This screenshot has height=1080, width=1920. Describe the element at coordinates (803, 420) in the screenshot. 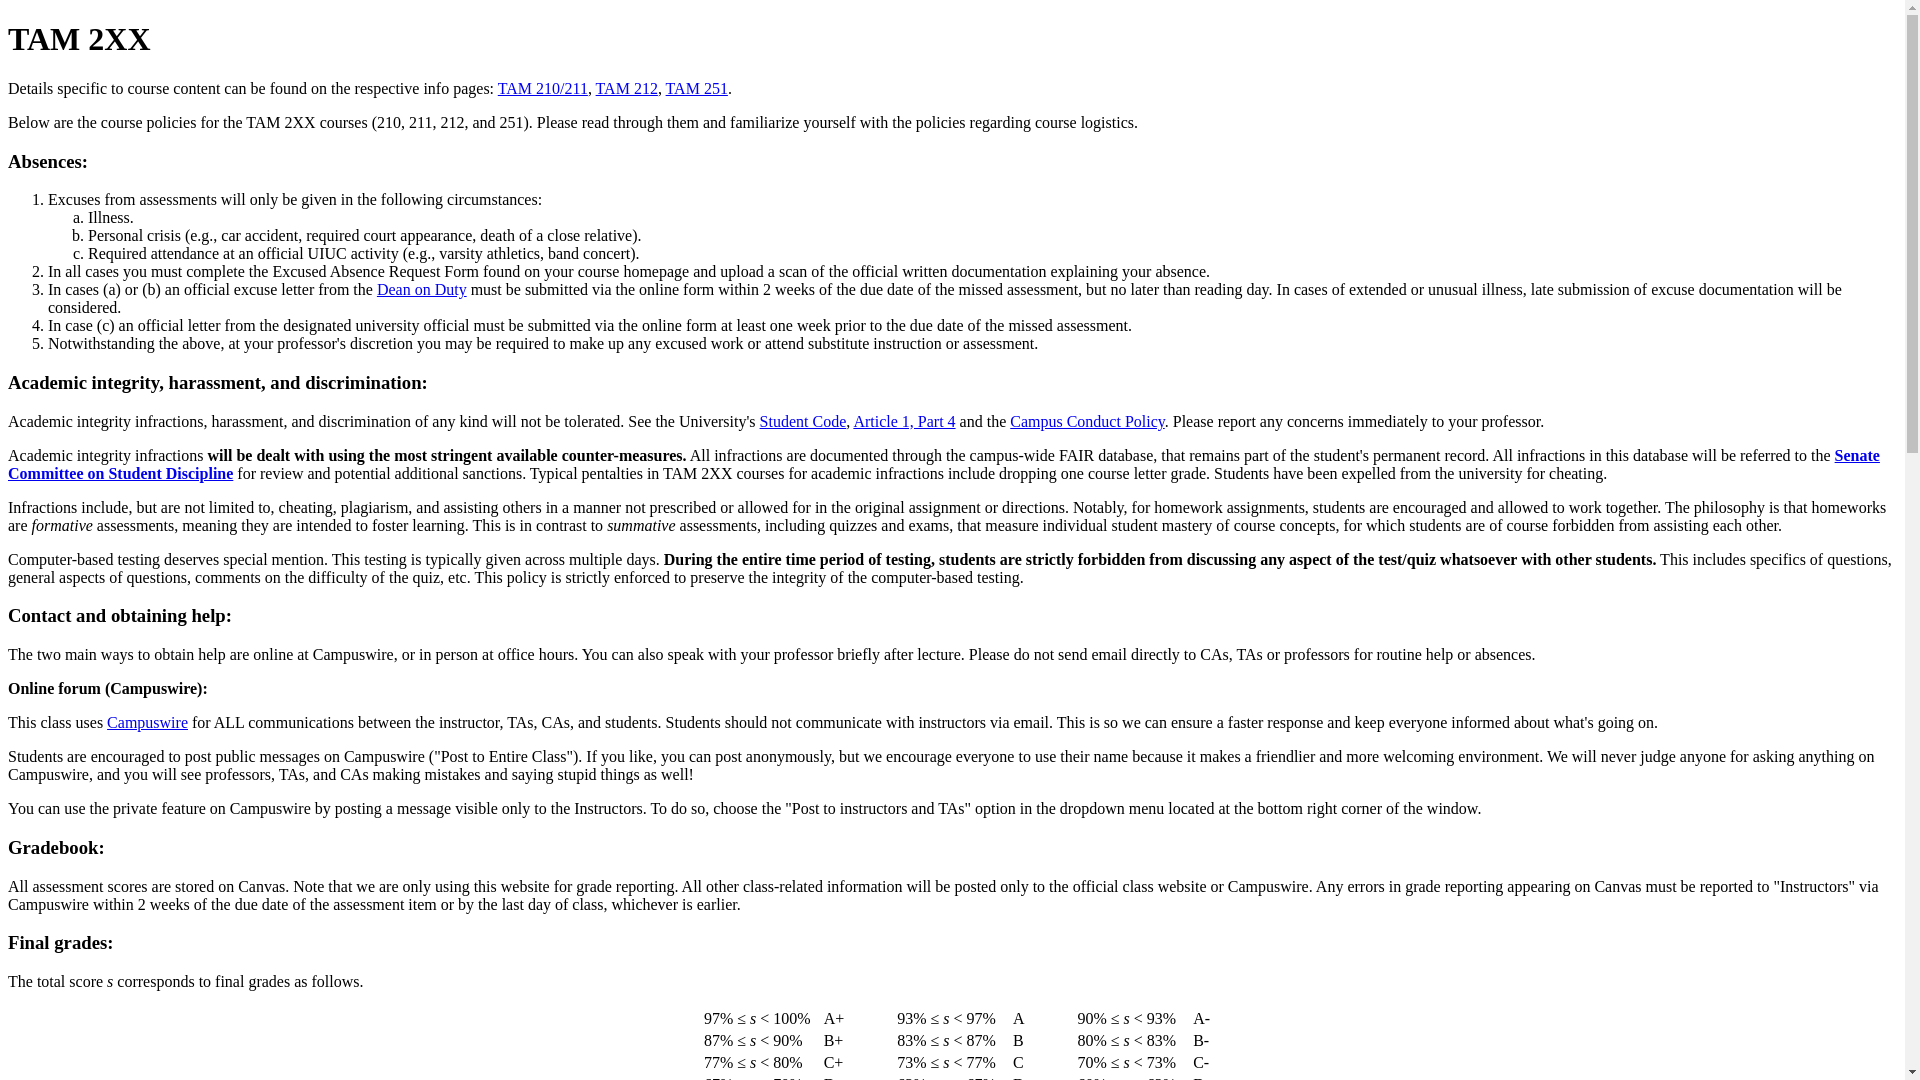

I see `Student Code` at that location.